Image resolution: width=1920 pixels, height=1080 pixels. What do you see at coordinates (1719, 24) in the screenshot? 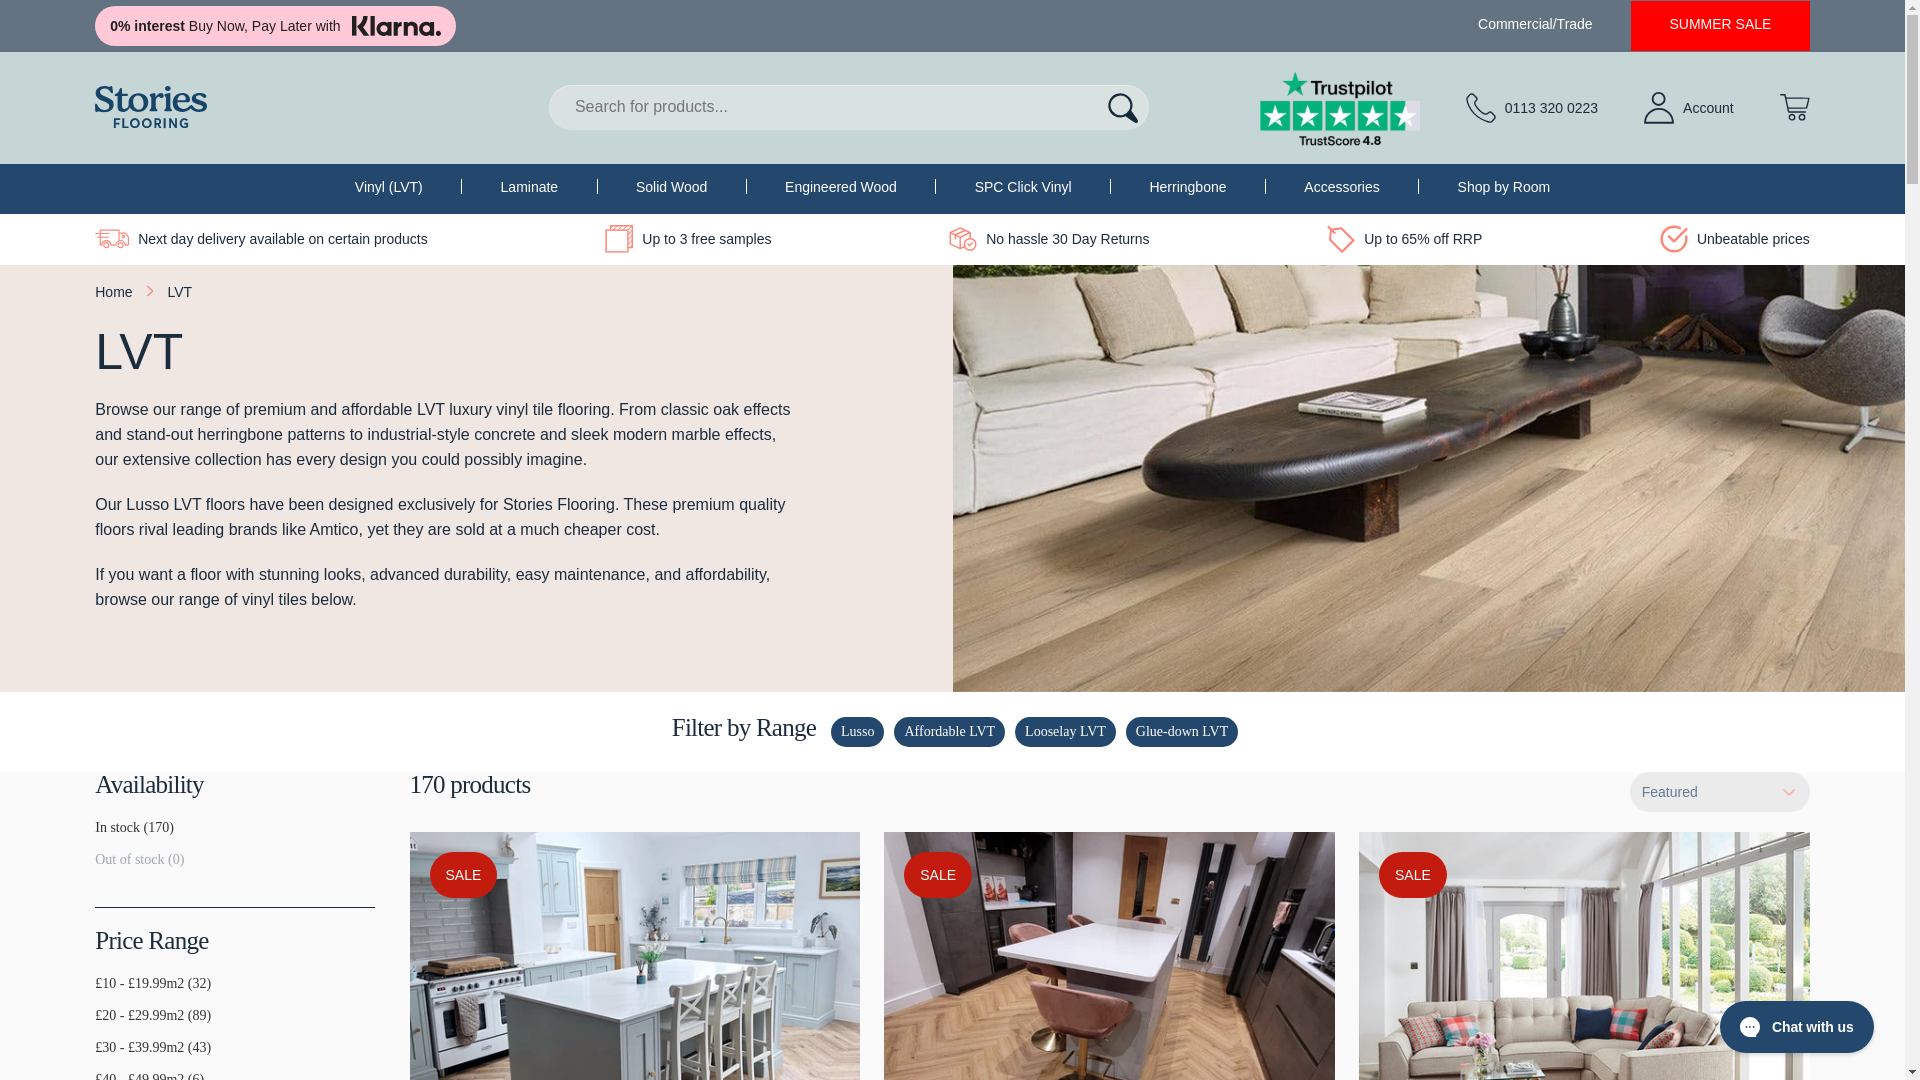
I see `SUMMER SALE` at bounding box center [1719, 24].